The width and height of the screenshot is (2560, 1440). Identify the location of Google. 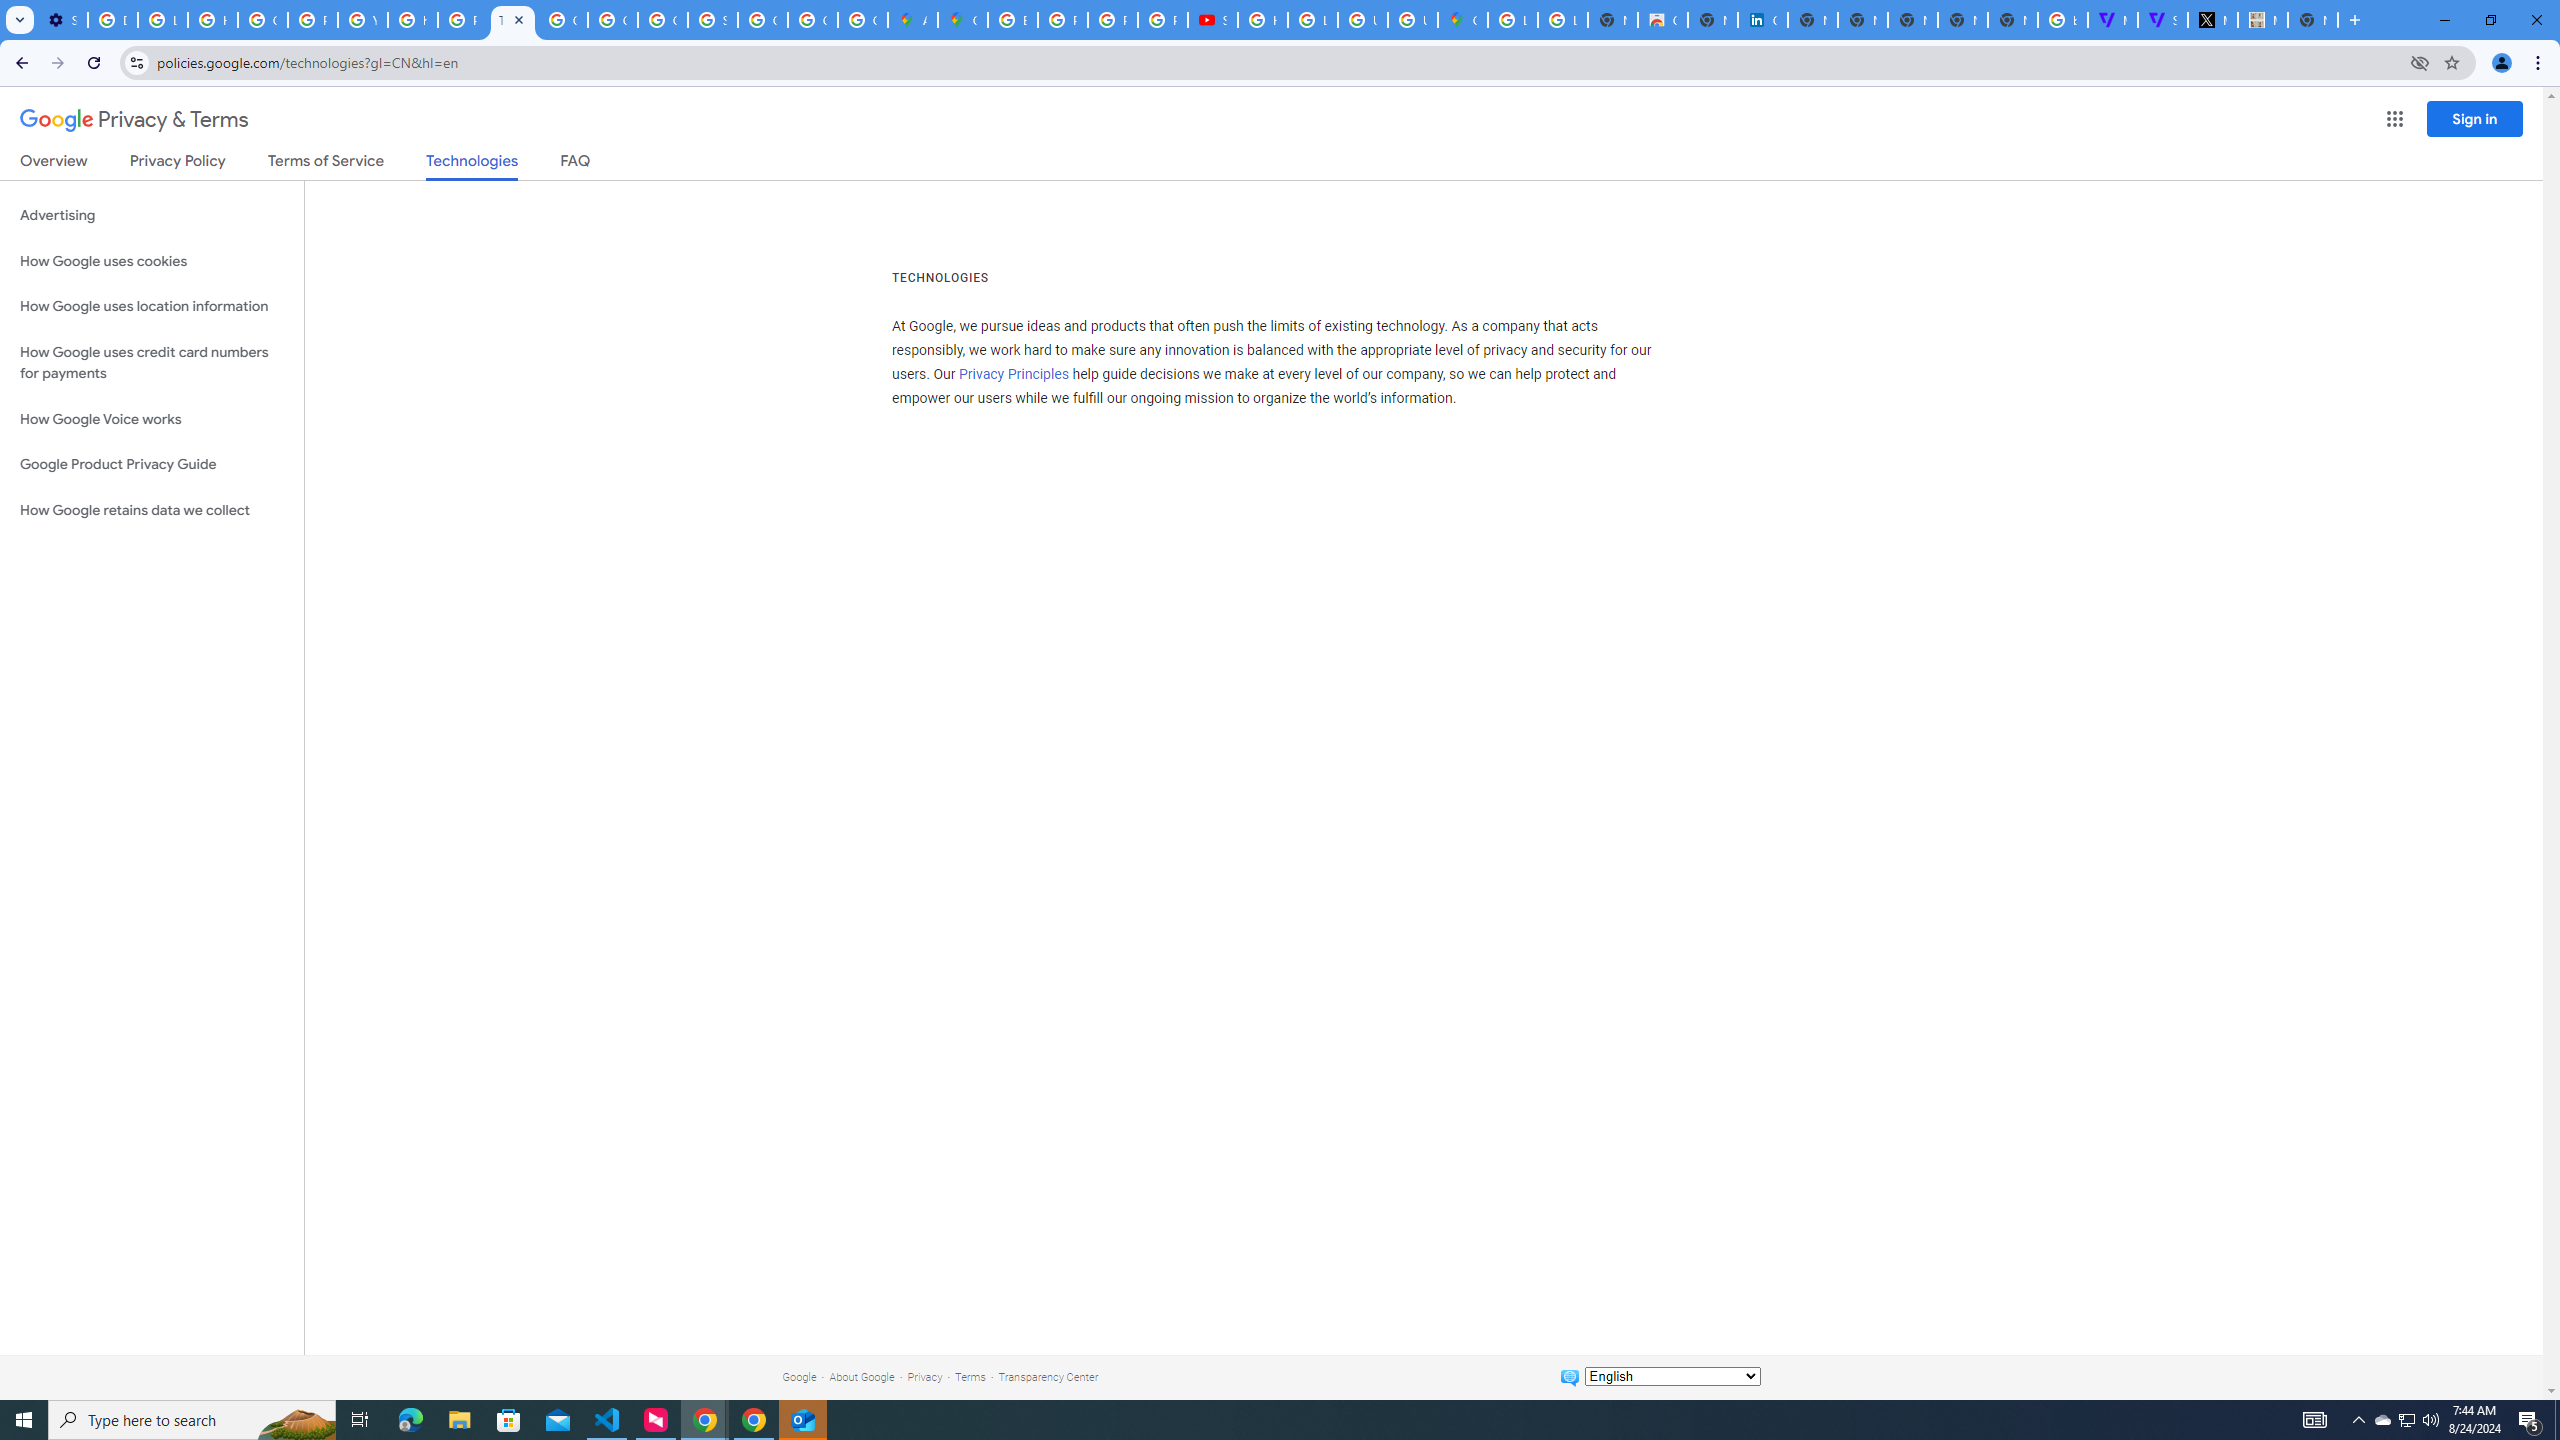
(798, 1376).